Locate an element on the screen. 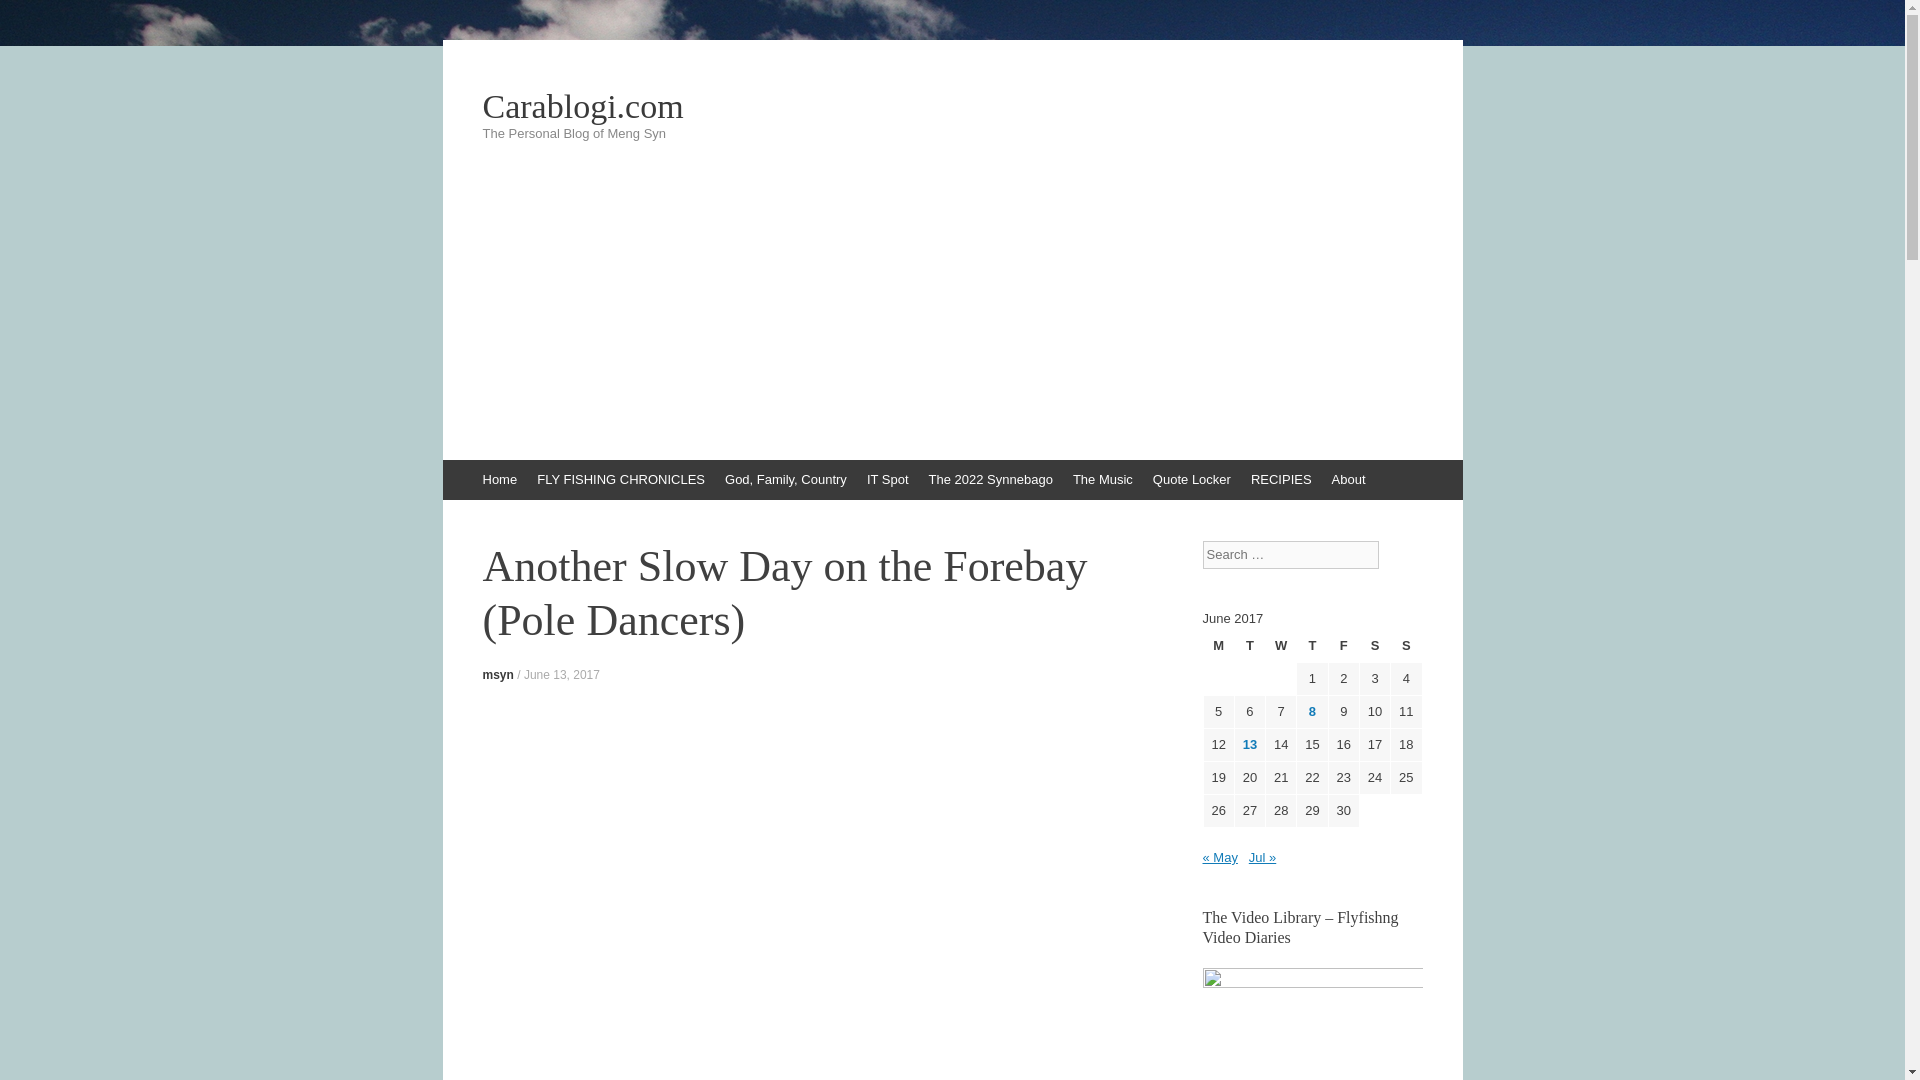 This screenshot has width=1920, height=1080. Thursday is located at coordinates (1312, 646).